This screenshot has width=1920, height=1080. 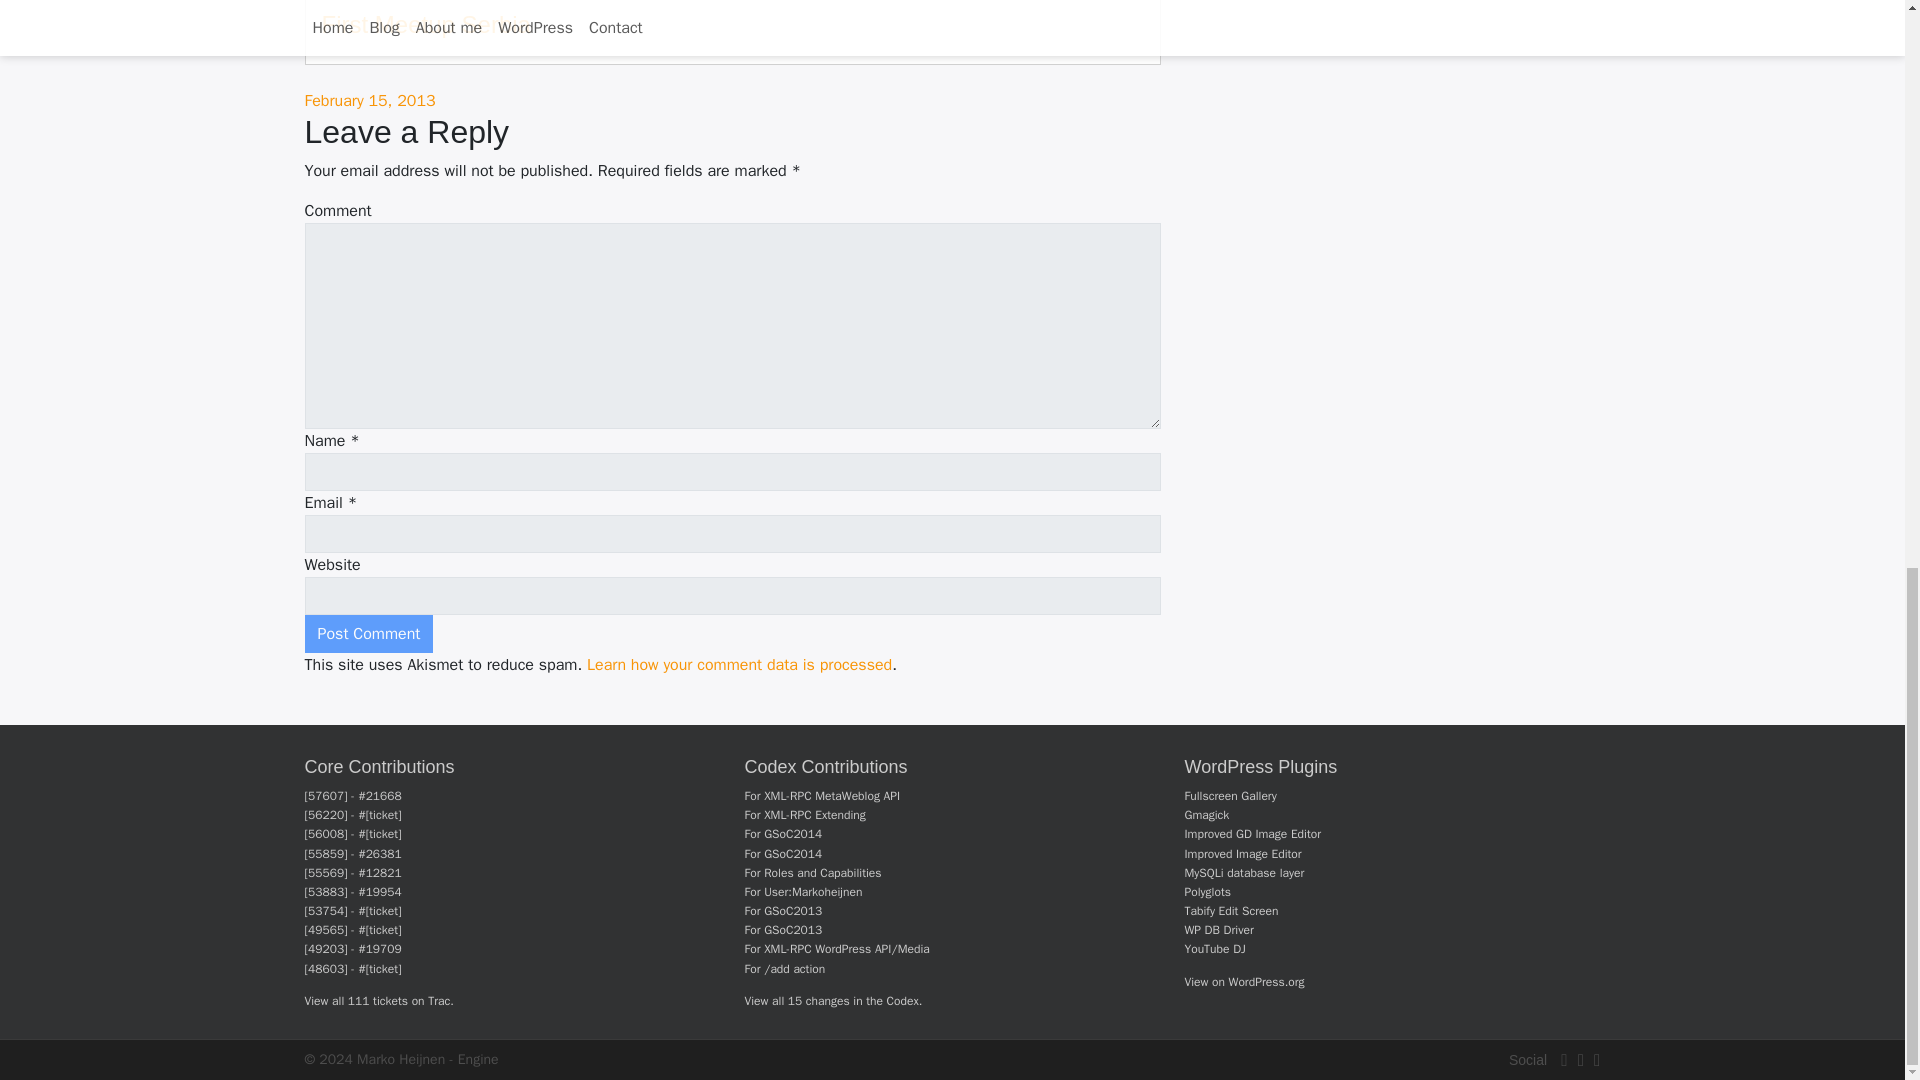 I want to click on Created page with , so click(x=813, y=892).